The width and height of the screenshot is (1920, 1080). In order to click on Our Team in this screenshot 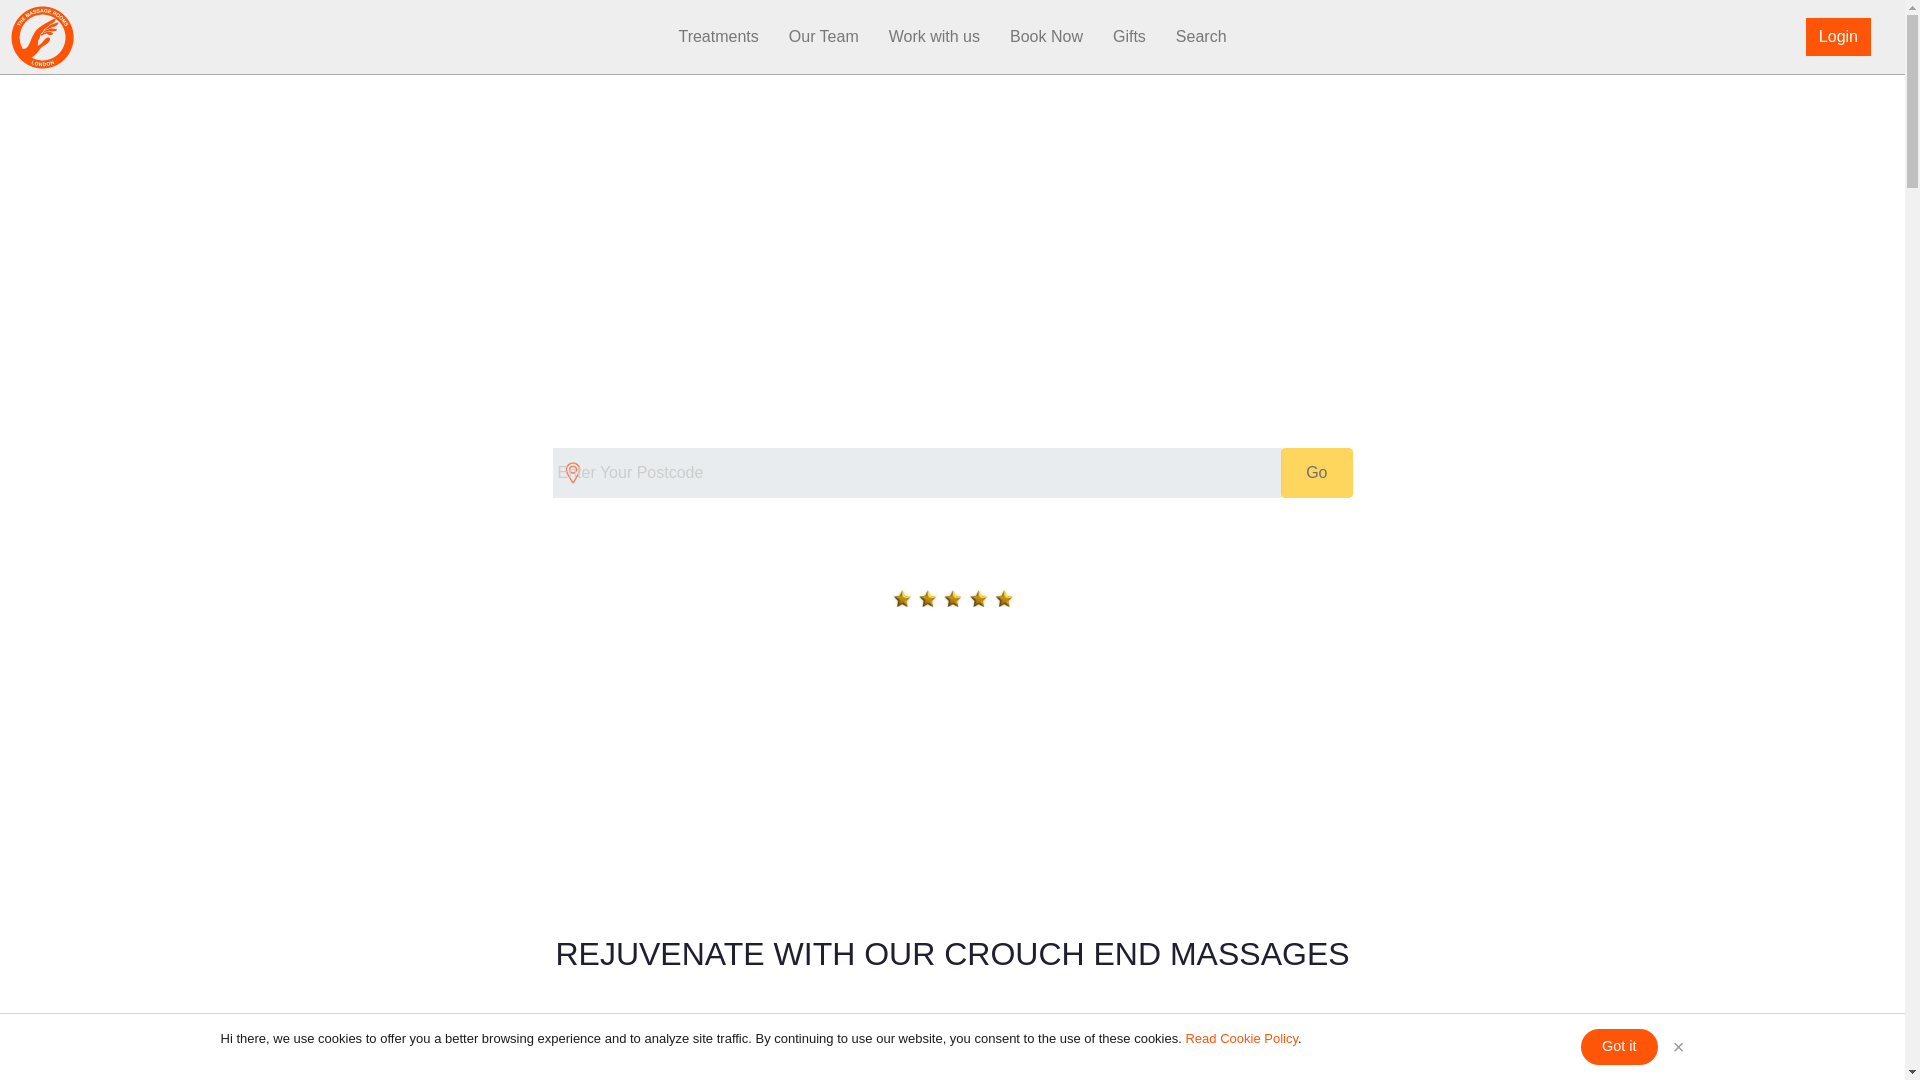, I will do `click(823, 37)`.